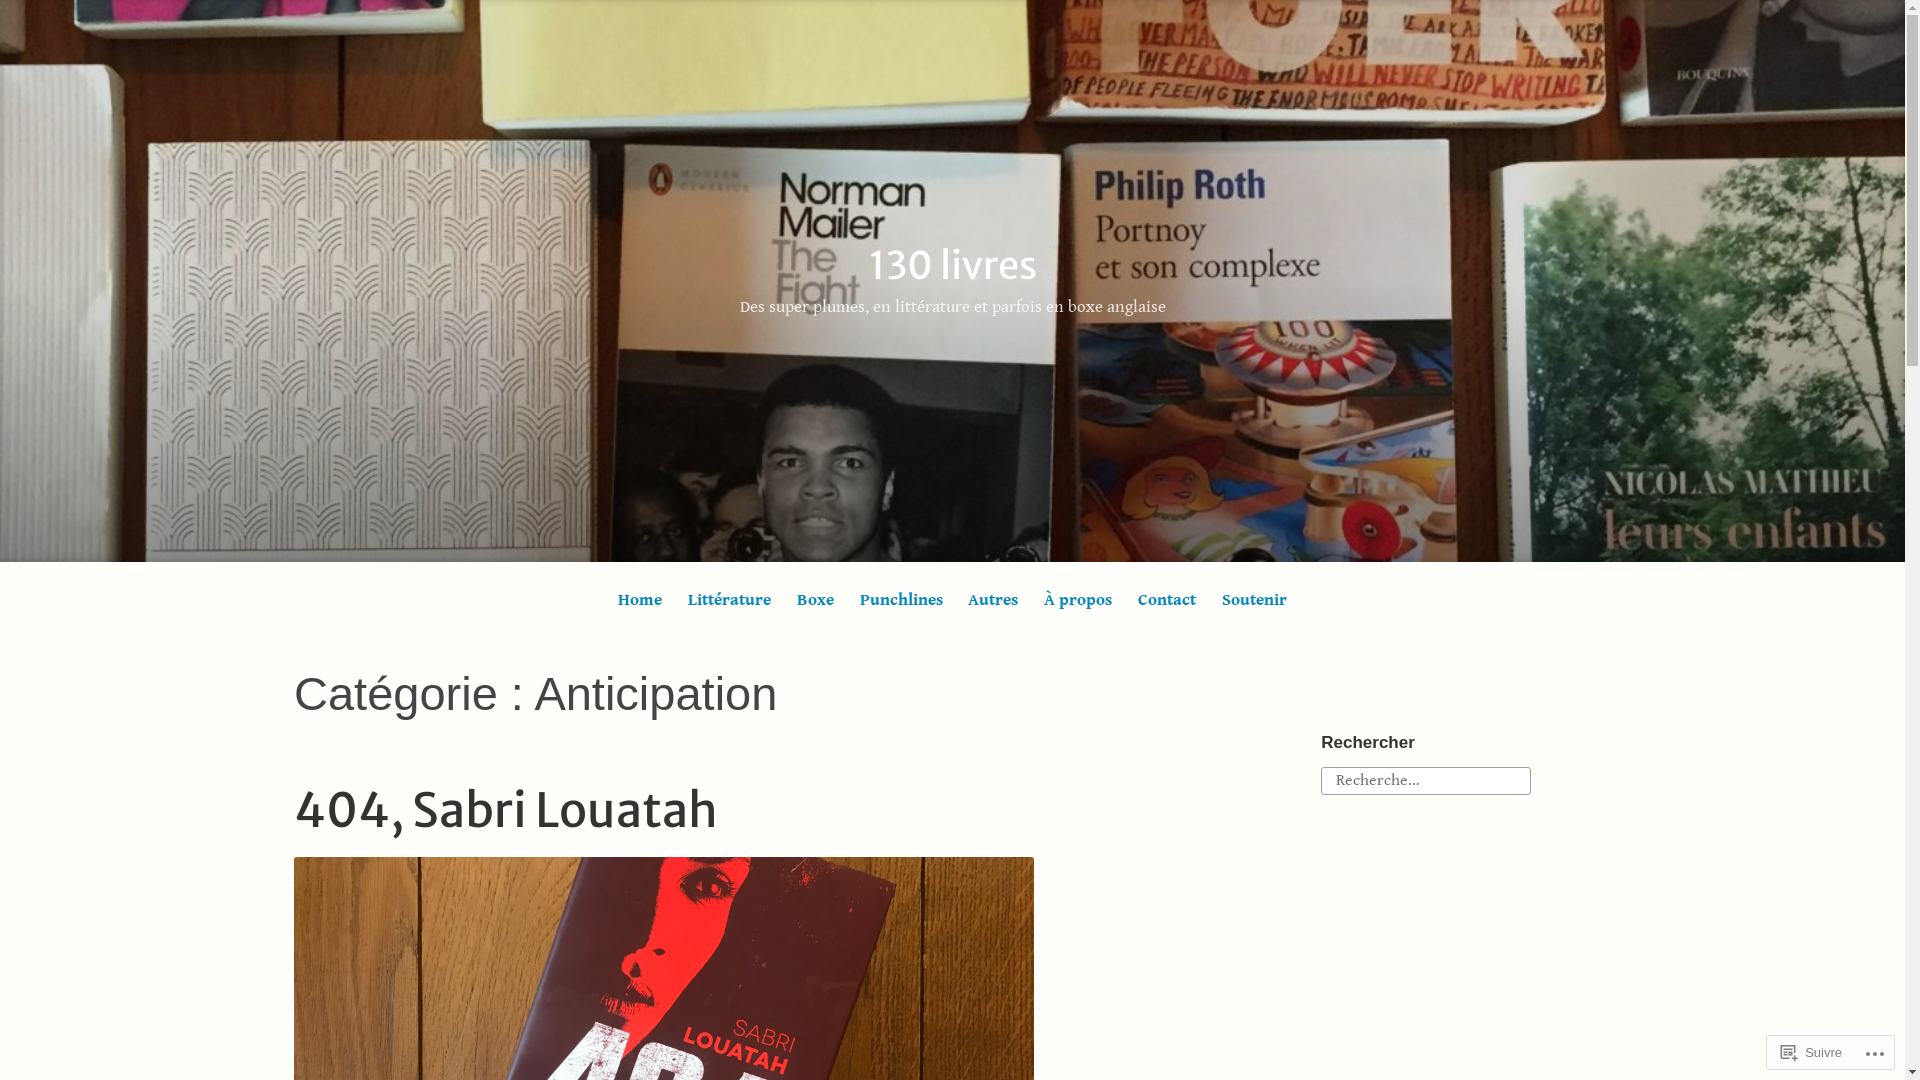  Describe the element at coordinates (1255, 600) in the screenshot. I see `Soutenir` at that location.